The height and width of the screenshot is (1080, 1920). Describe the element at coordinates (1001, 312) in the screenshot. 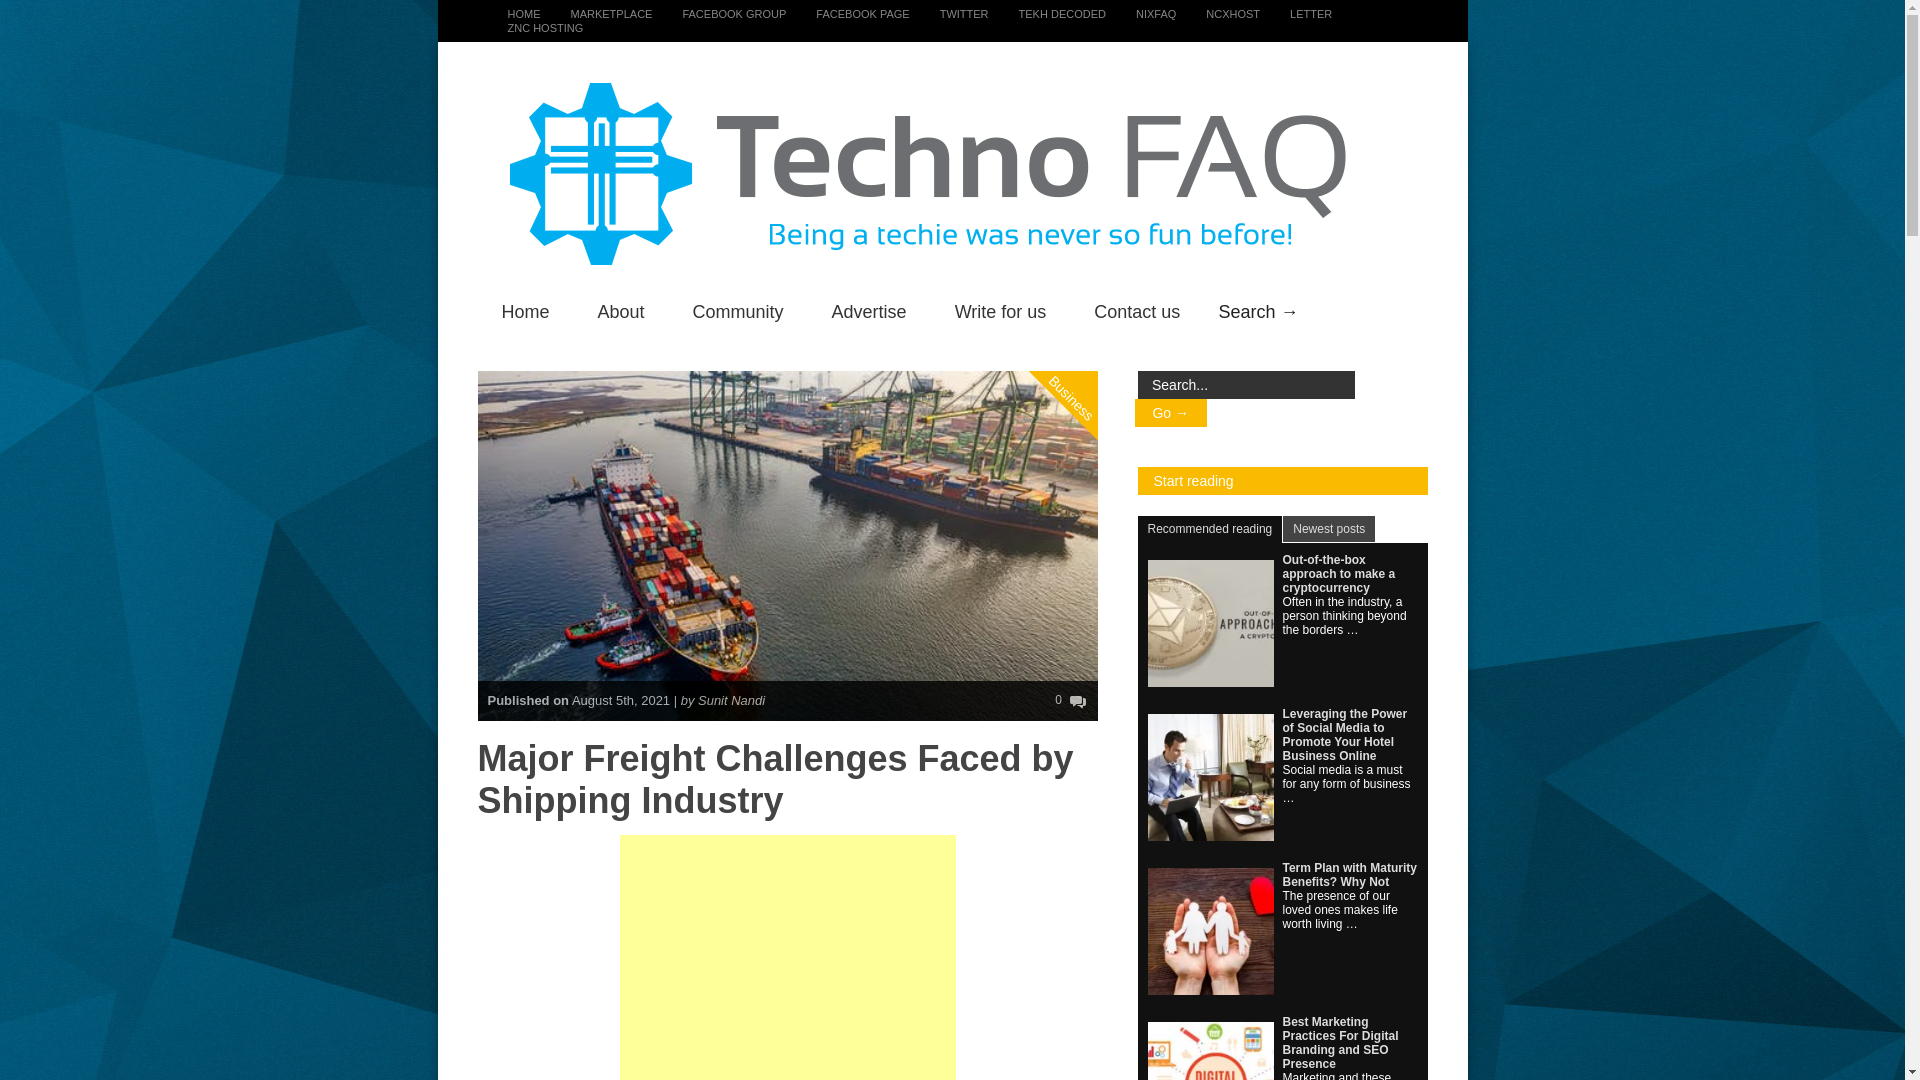

I see `Write for us` at that location.